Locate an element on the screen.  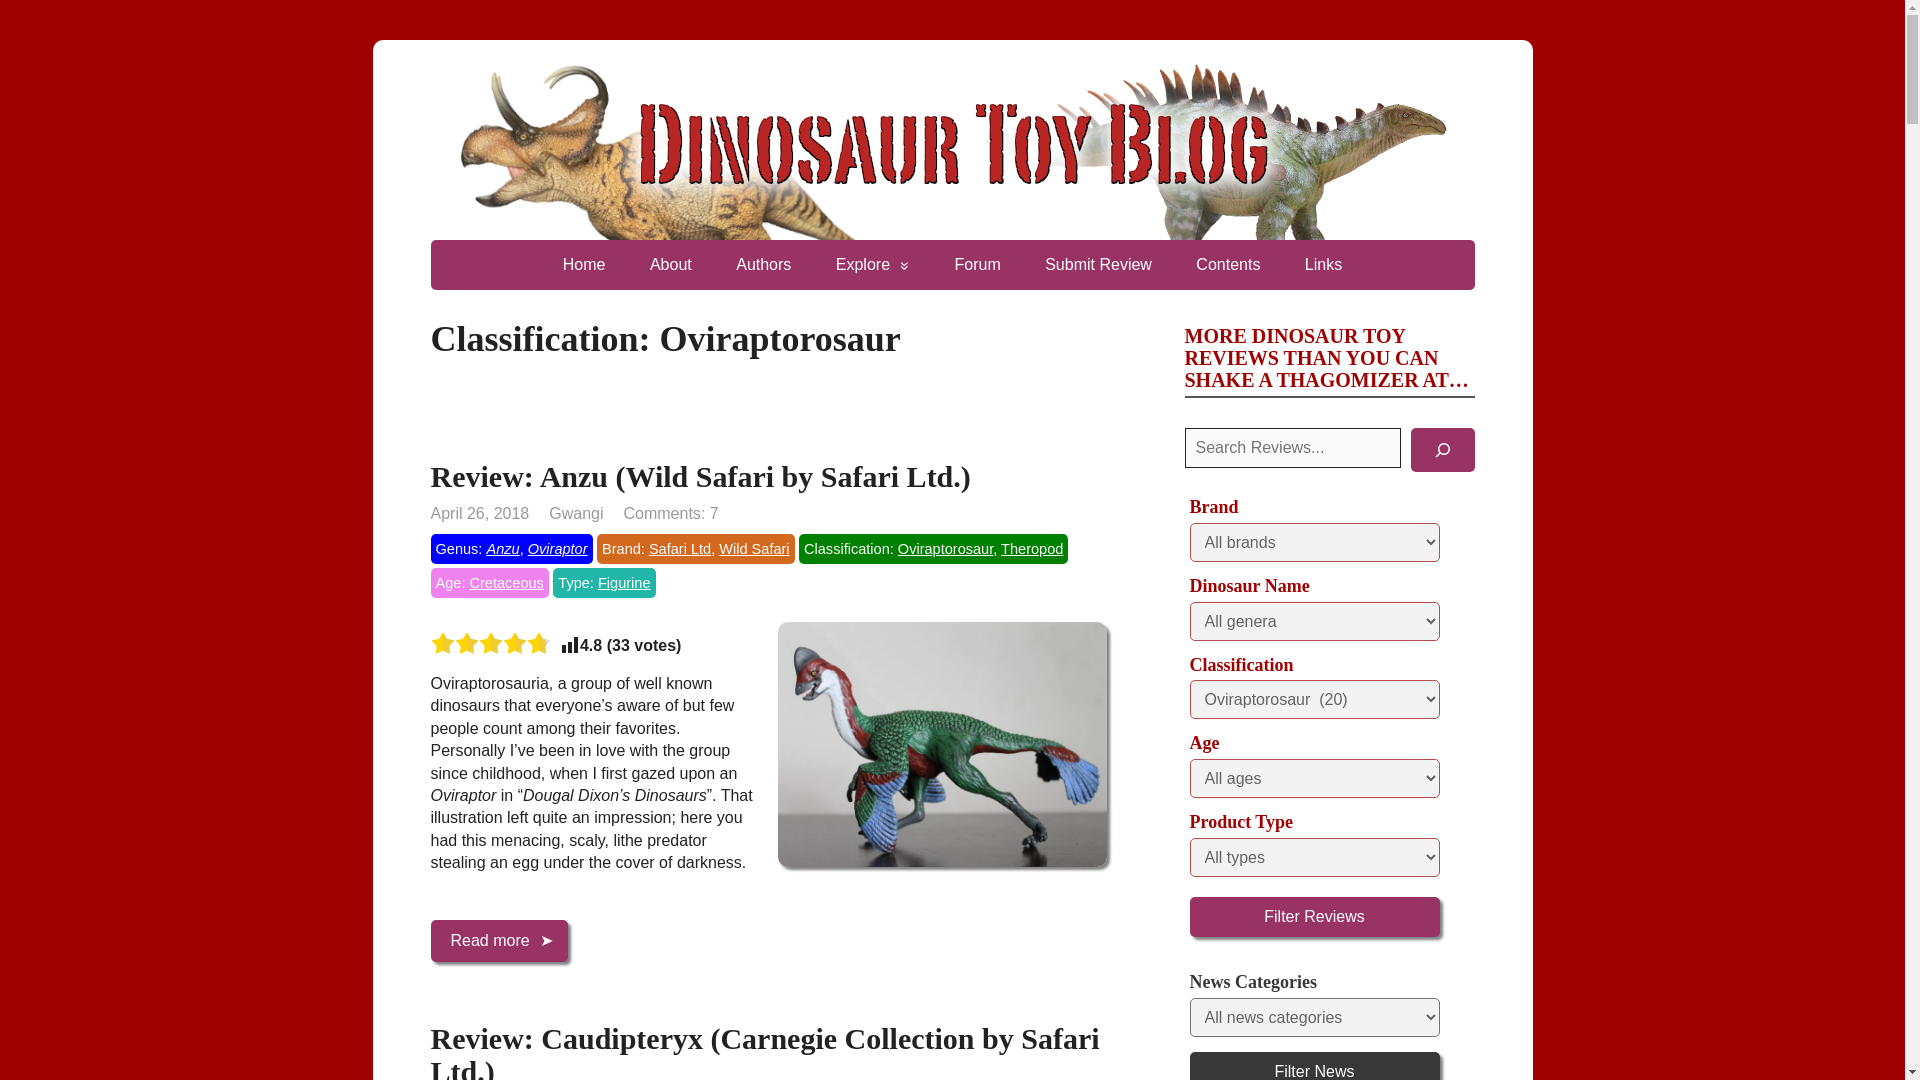
Gwangi is located at coordinates (576, 513).